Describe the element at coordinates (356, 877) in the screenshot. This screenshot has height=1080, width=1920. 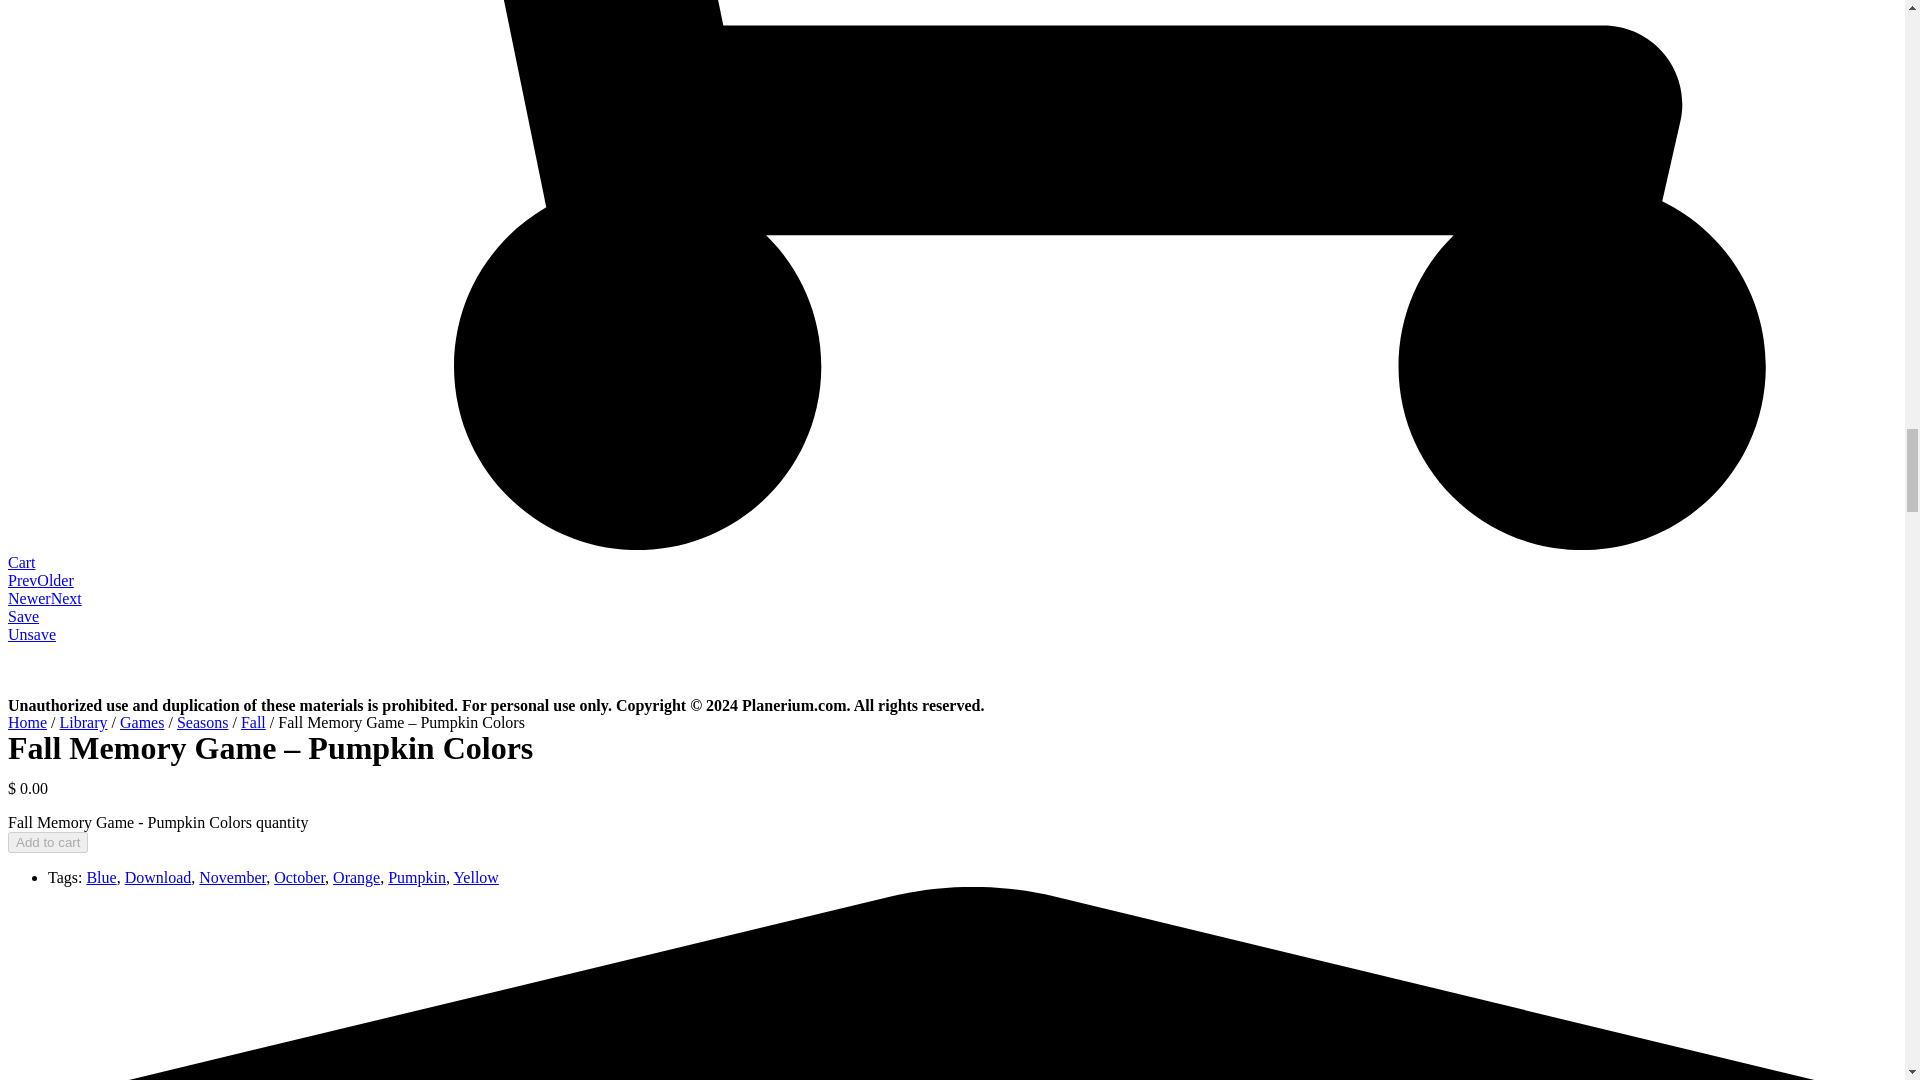
I see `Orange` at that location.